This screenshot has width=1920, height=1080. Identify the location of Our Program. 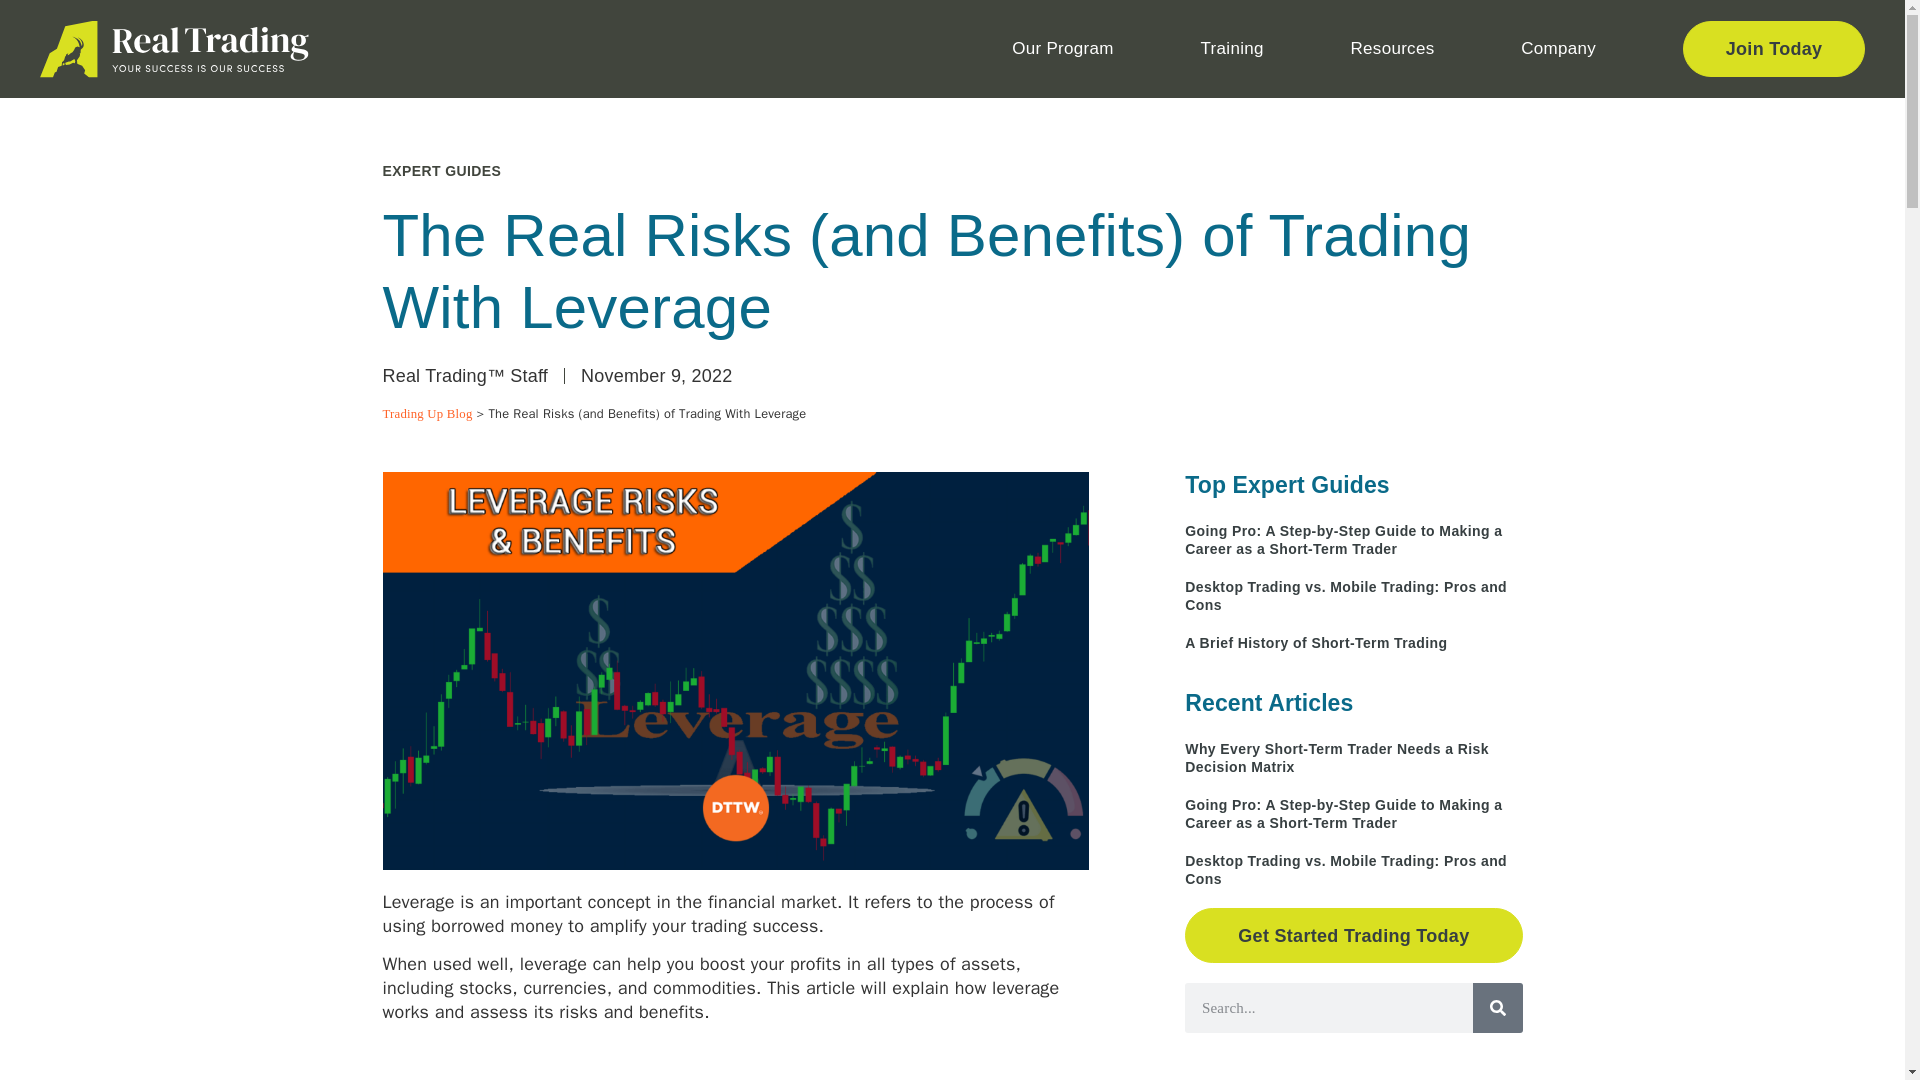
(1067, 49).